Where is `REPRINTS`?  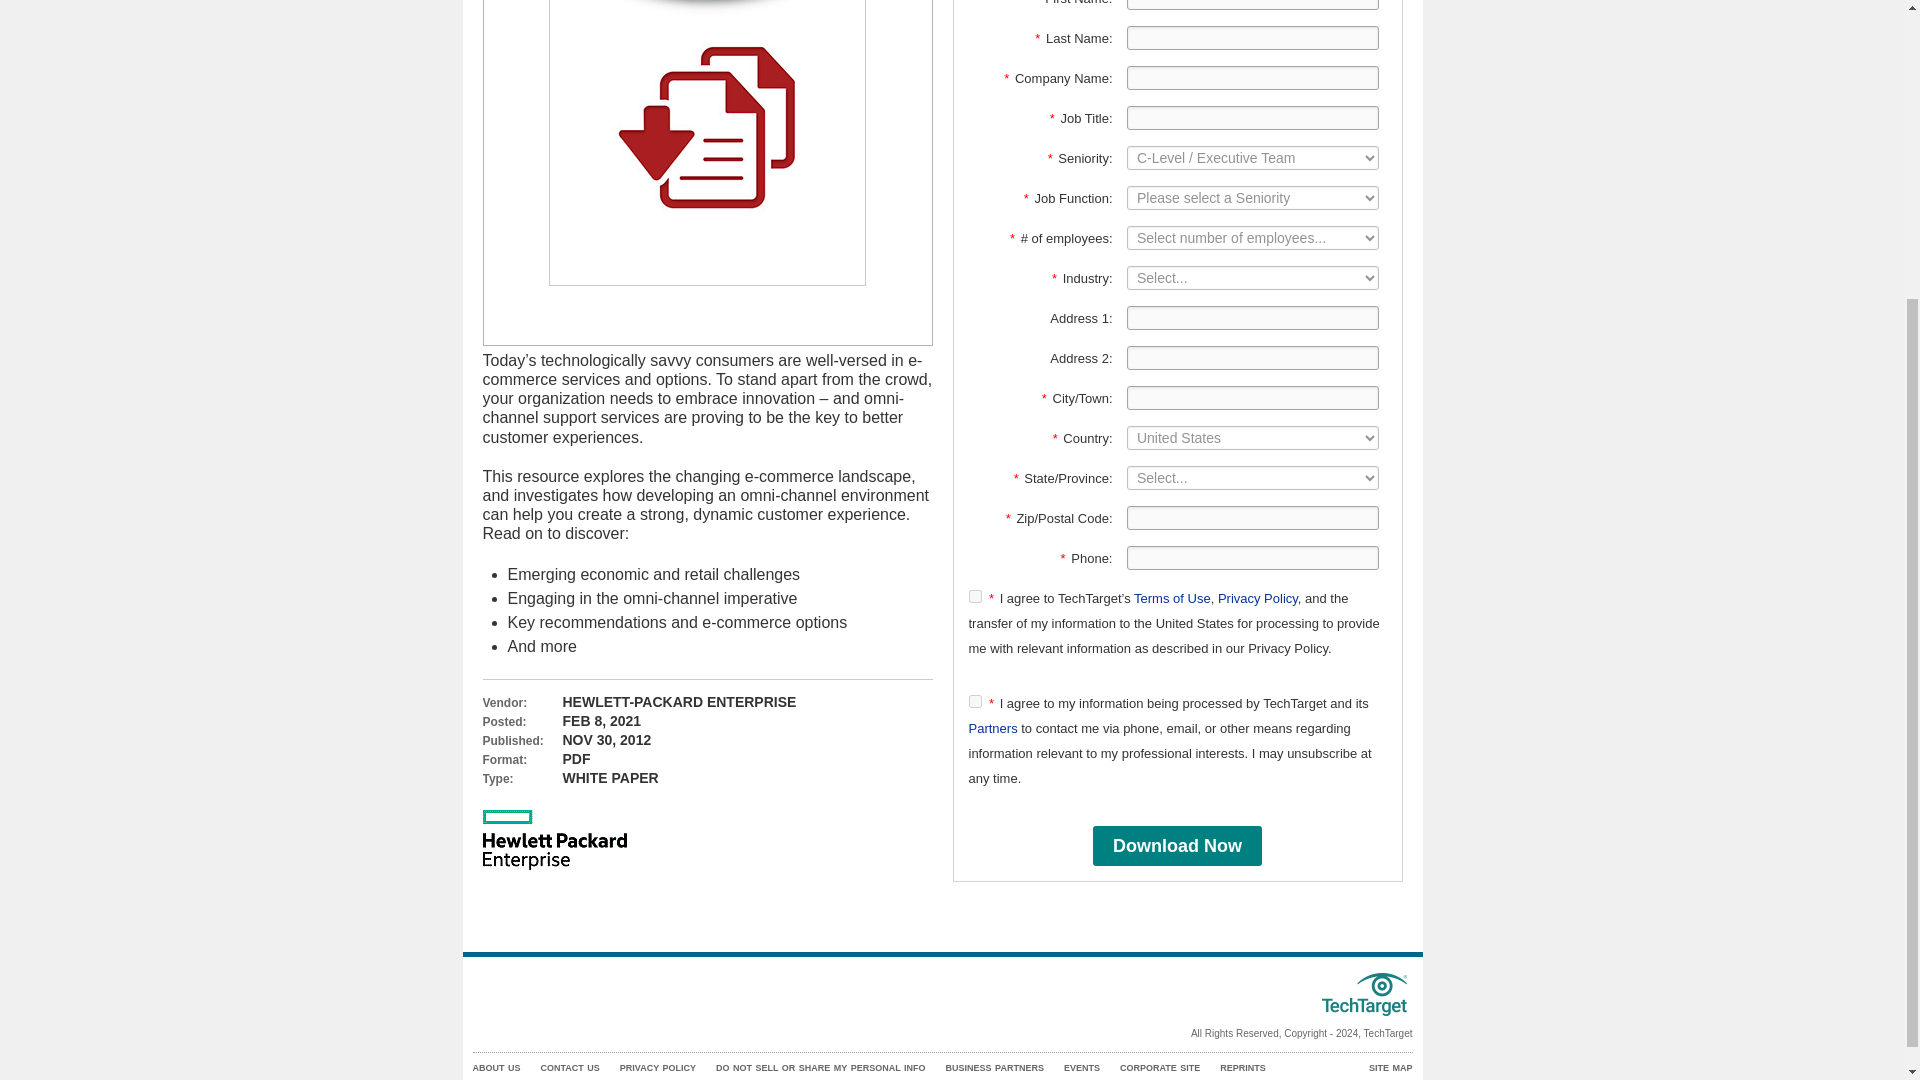 REPRINTS is located at coordinates (1242, 1068).